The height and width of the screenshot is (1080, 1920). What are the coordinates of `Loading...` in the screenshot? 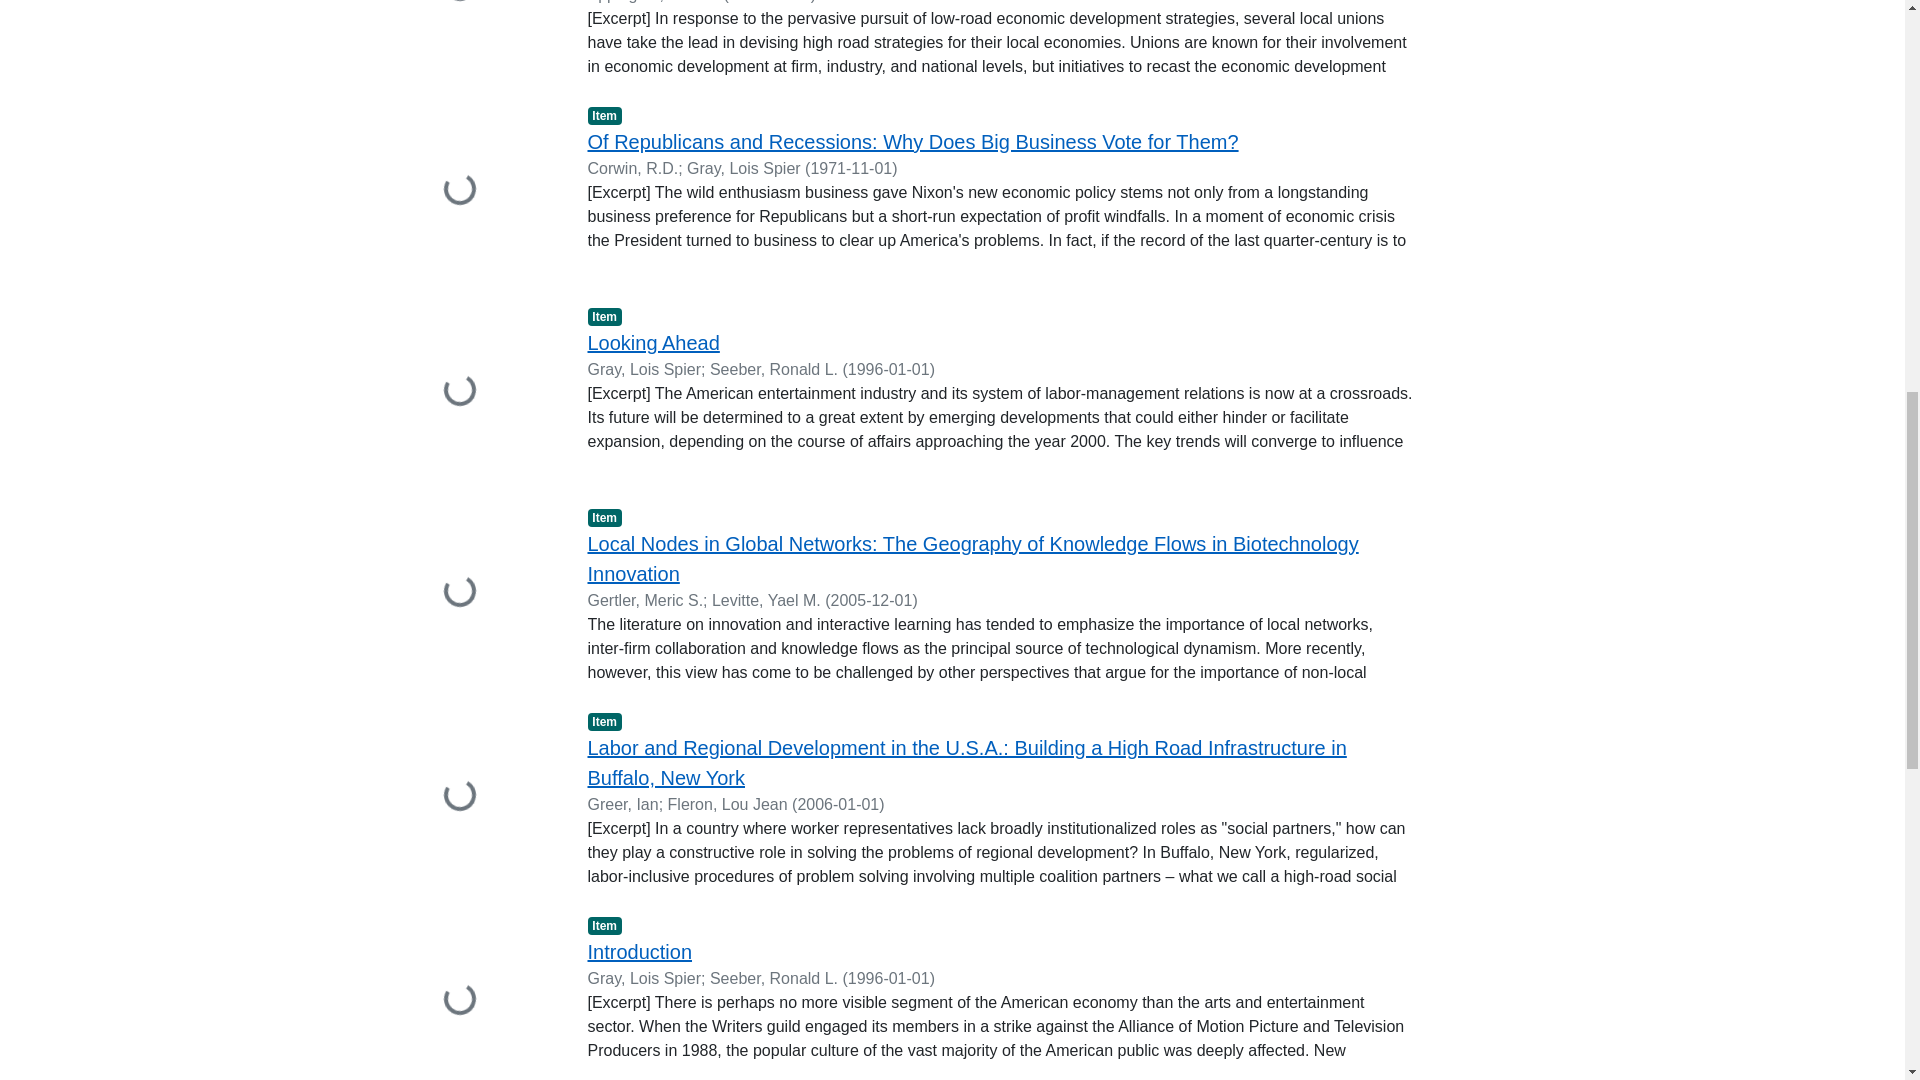 It's located at (478, 190).